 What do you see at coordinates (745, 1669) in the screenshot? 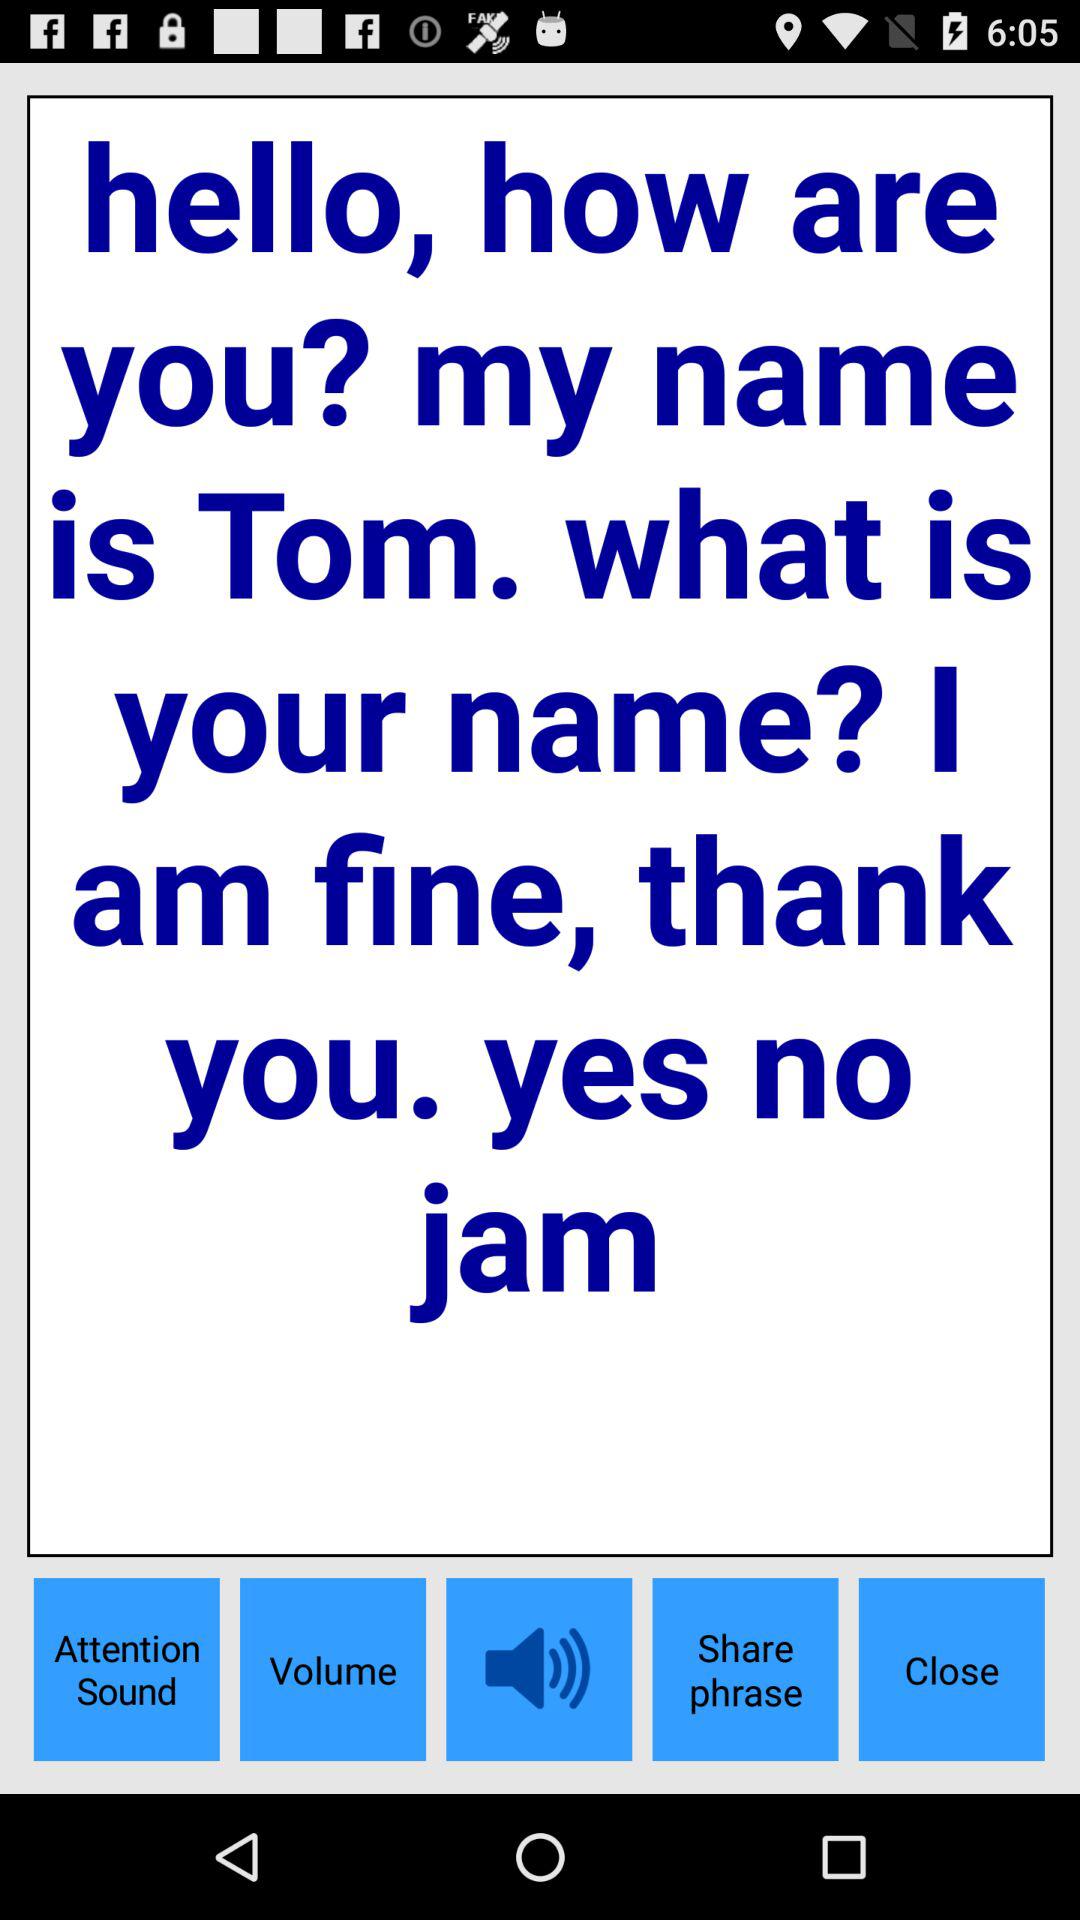
I see `scroll to share
phrase icon` at bounding box center [745, 1669].